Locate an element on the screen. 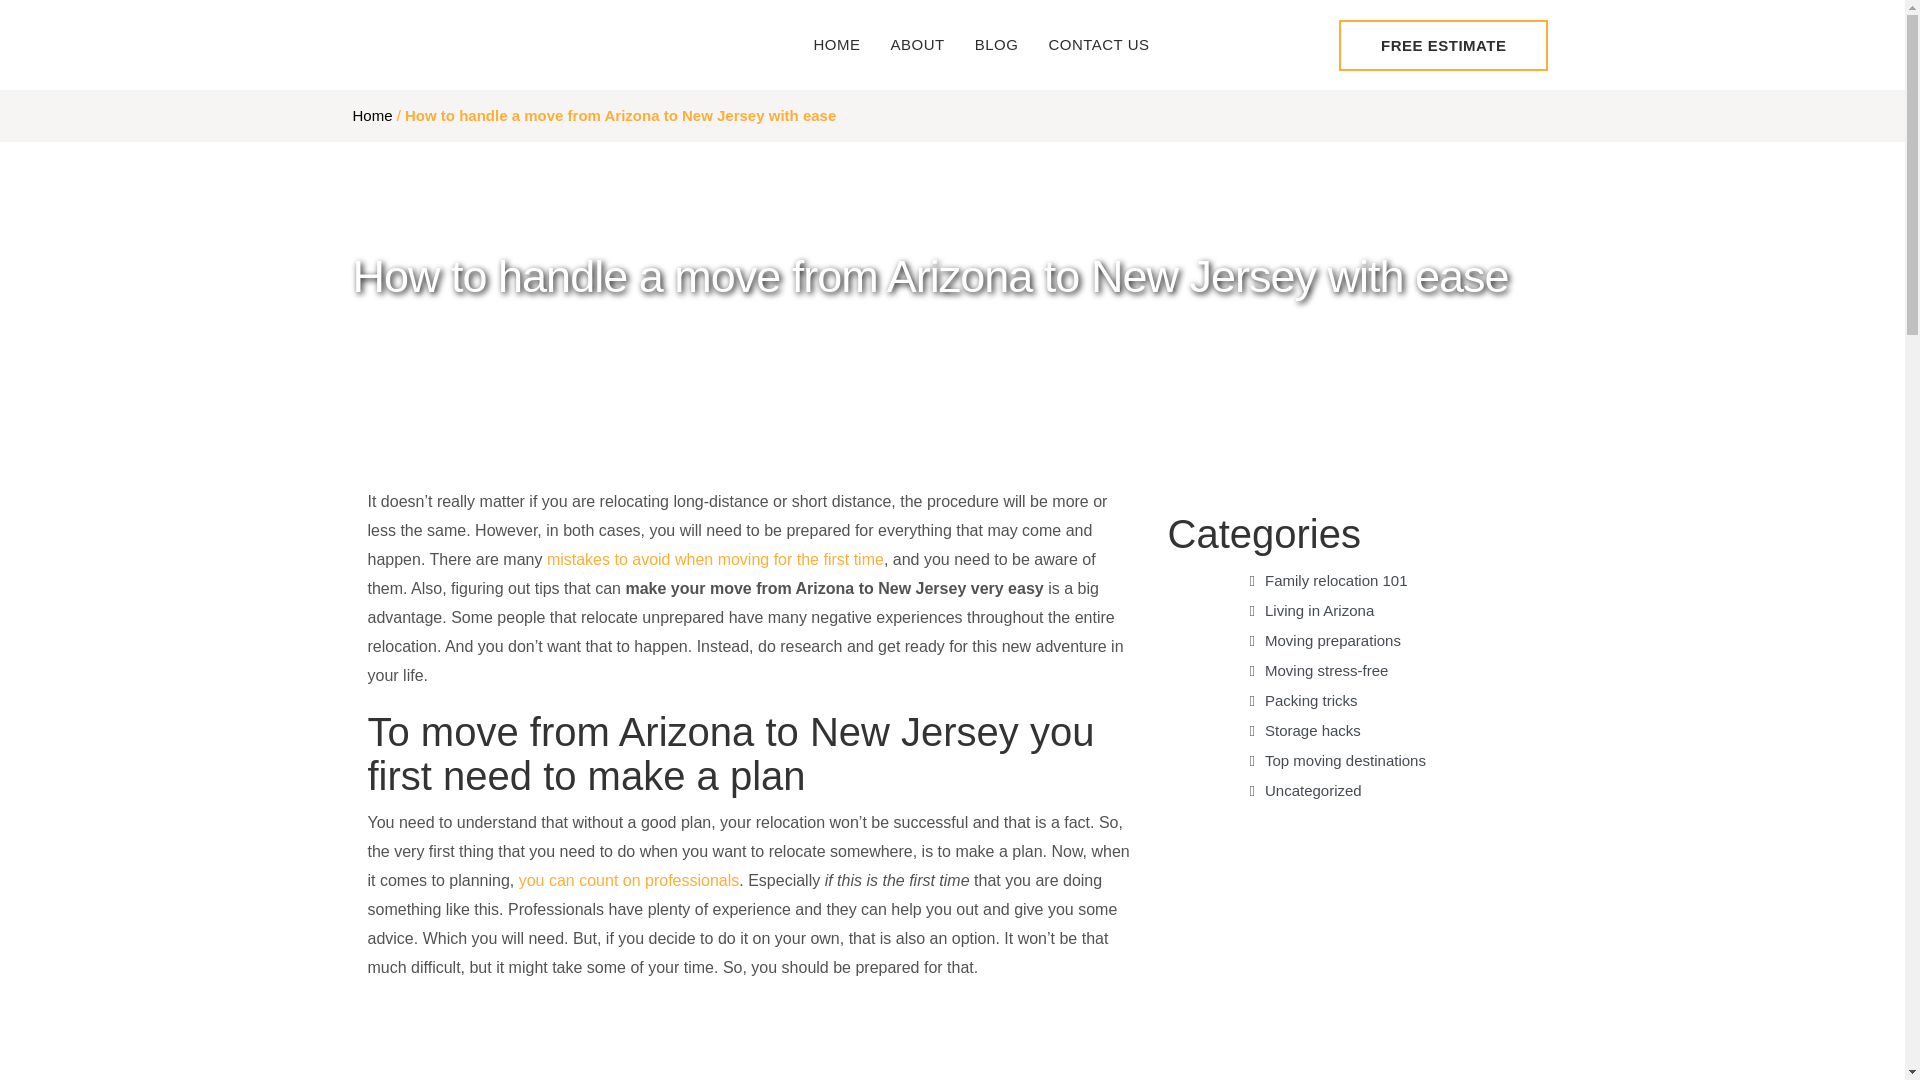 Image resolution: width=1920 pixels, height=1080 pixels. Moving preparations is located at coordinates (1325, 640).